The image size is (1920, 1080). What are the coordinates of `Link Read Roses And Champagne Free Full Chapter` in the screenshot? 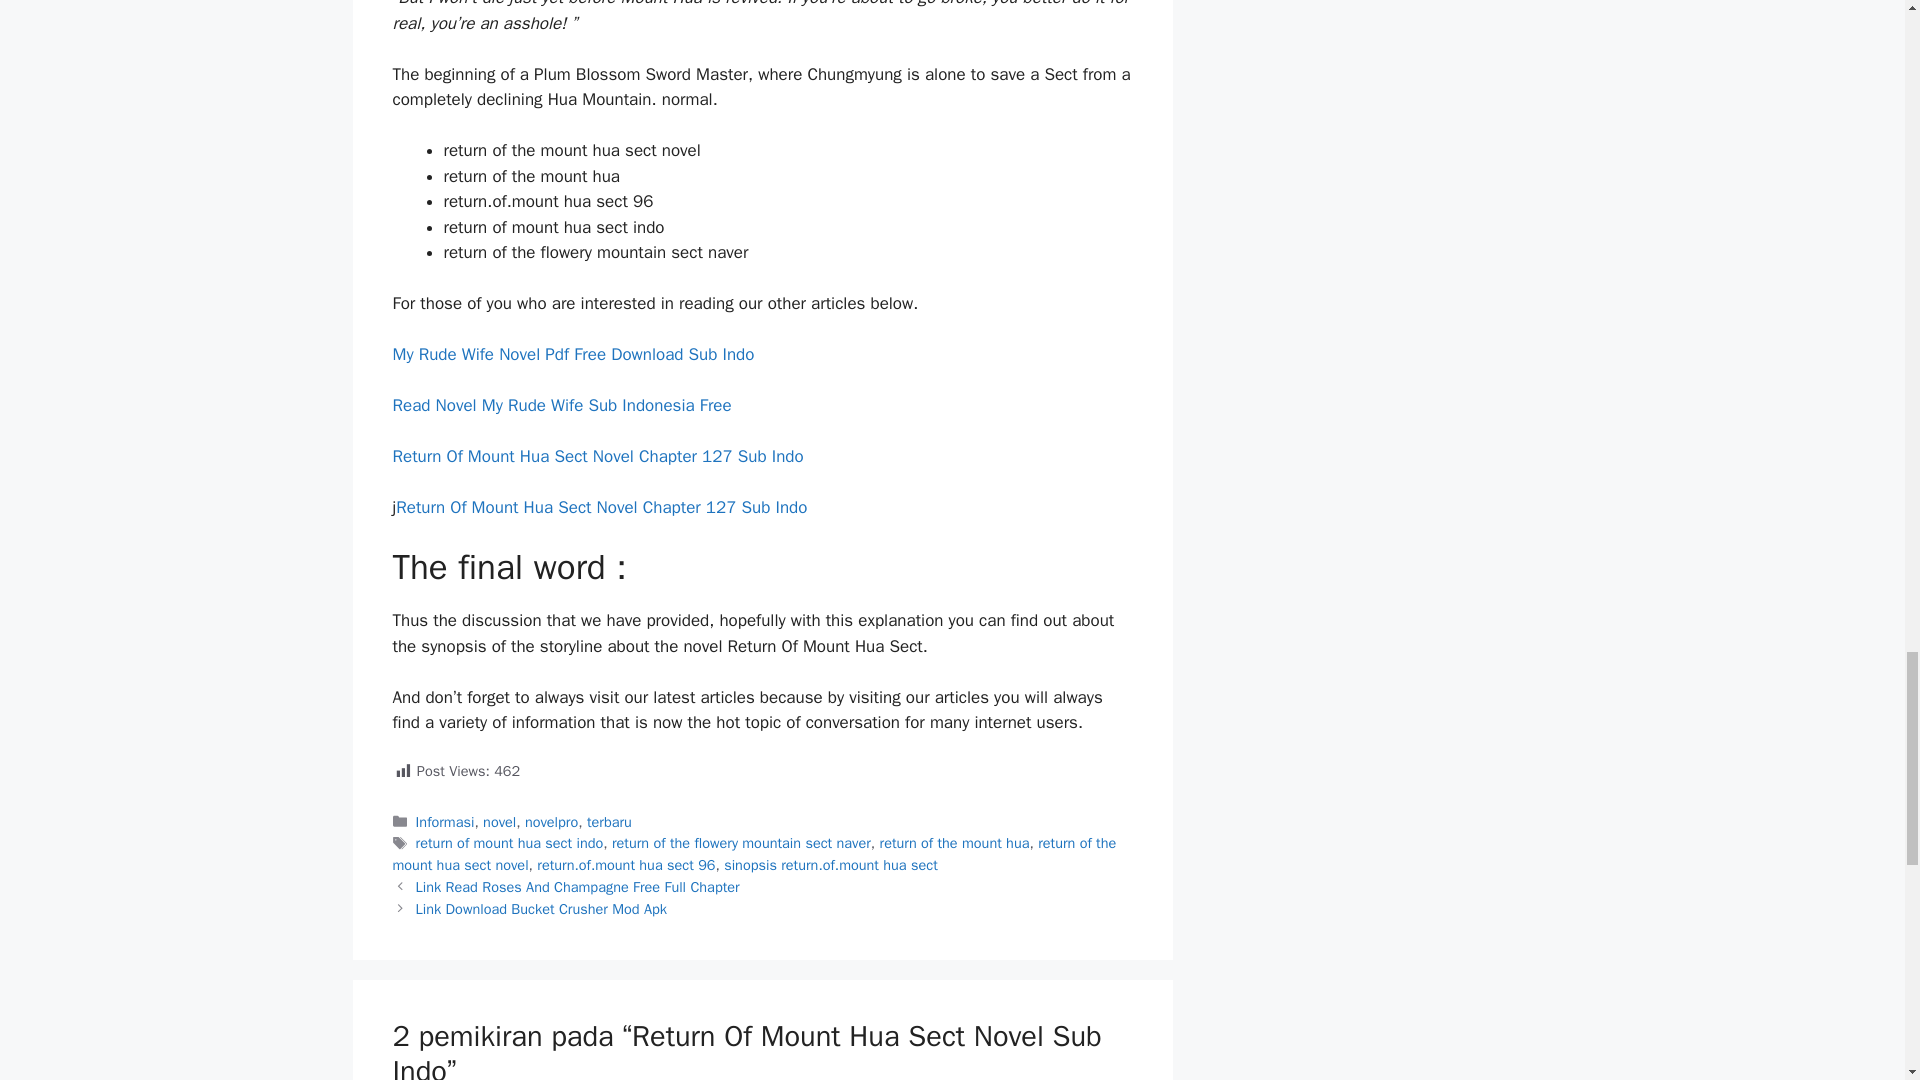 It's located at (578, 887).